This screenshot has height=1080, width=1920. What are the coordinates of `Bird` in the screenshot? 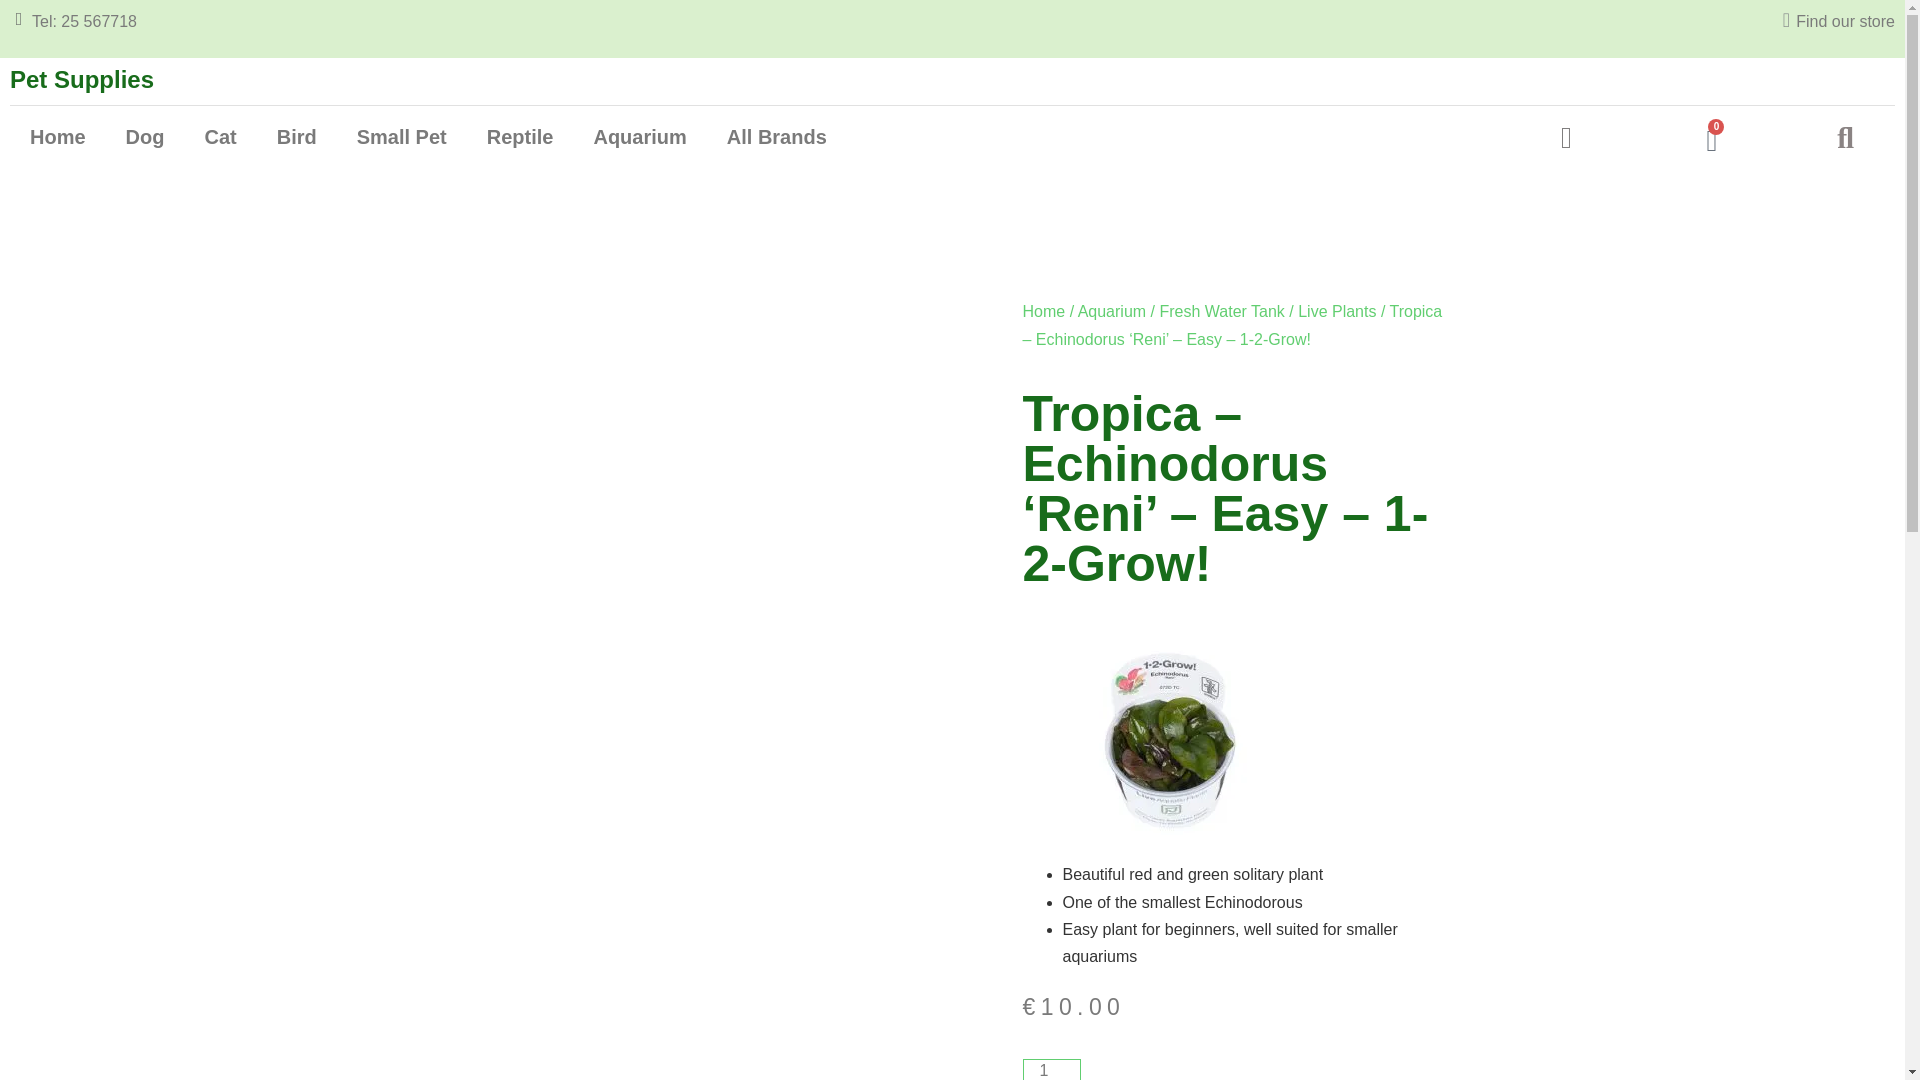 It's located at (297, 136).